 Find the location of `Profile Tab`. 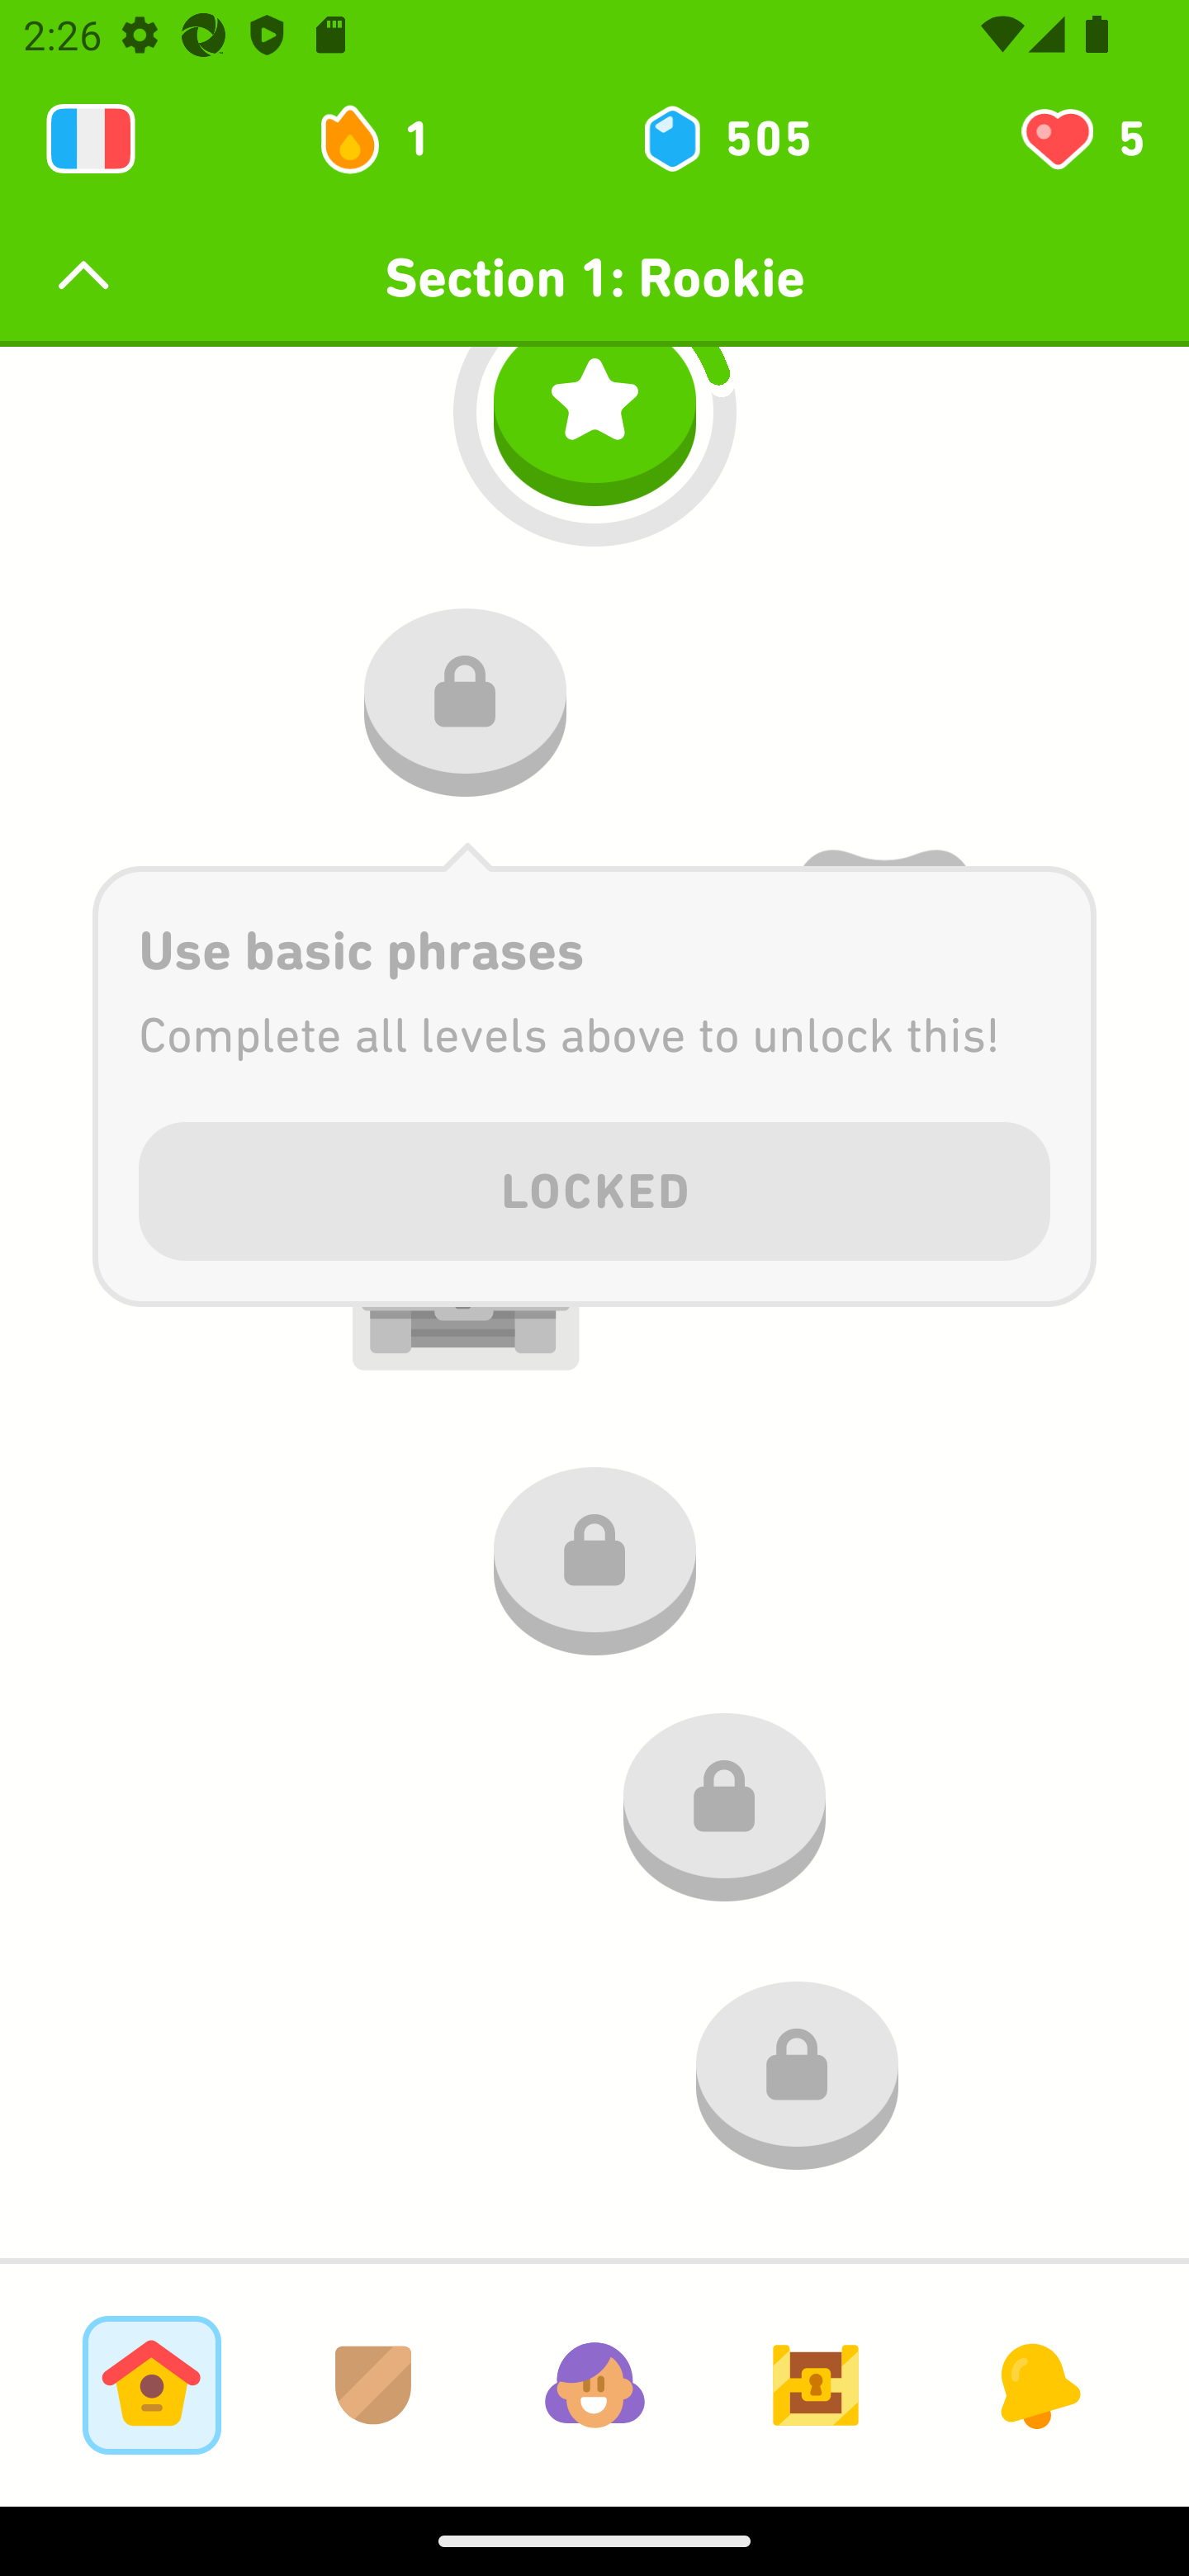

Profile Tab is located at coordinates (594, 2384).